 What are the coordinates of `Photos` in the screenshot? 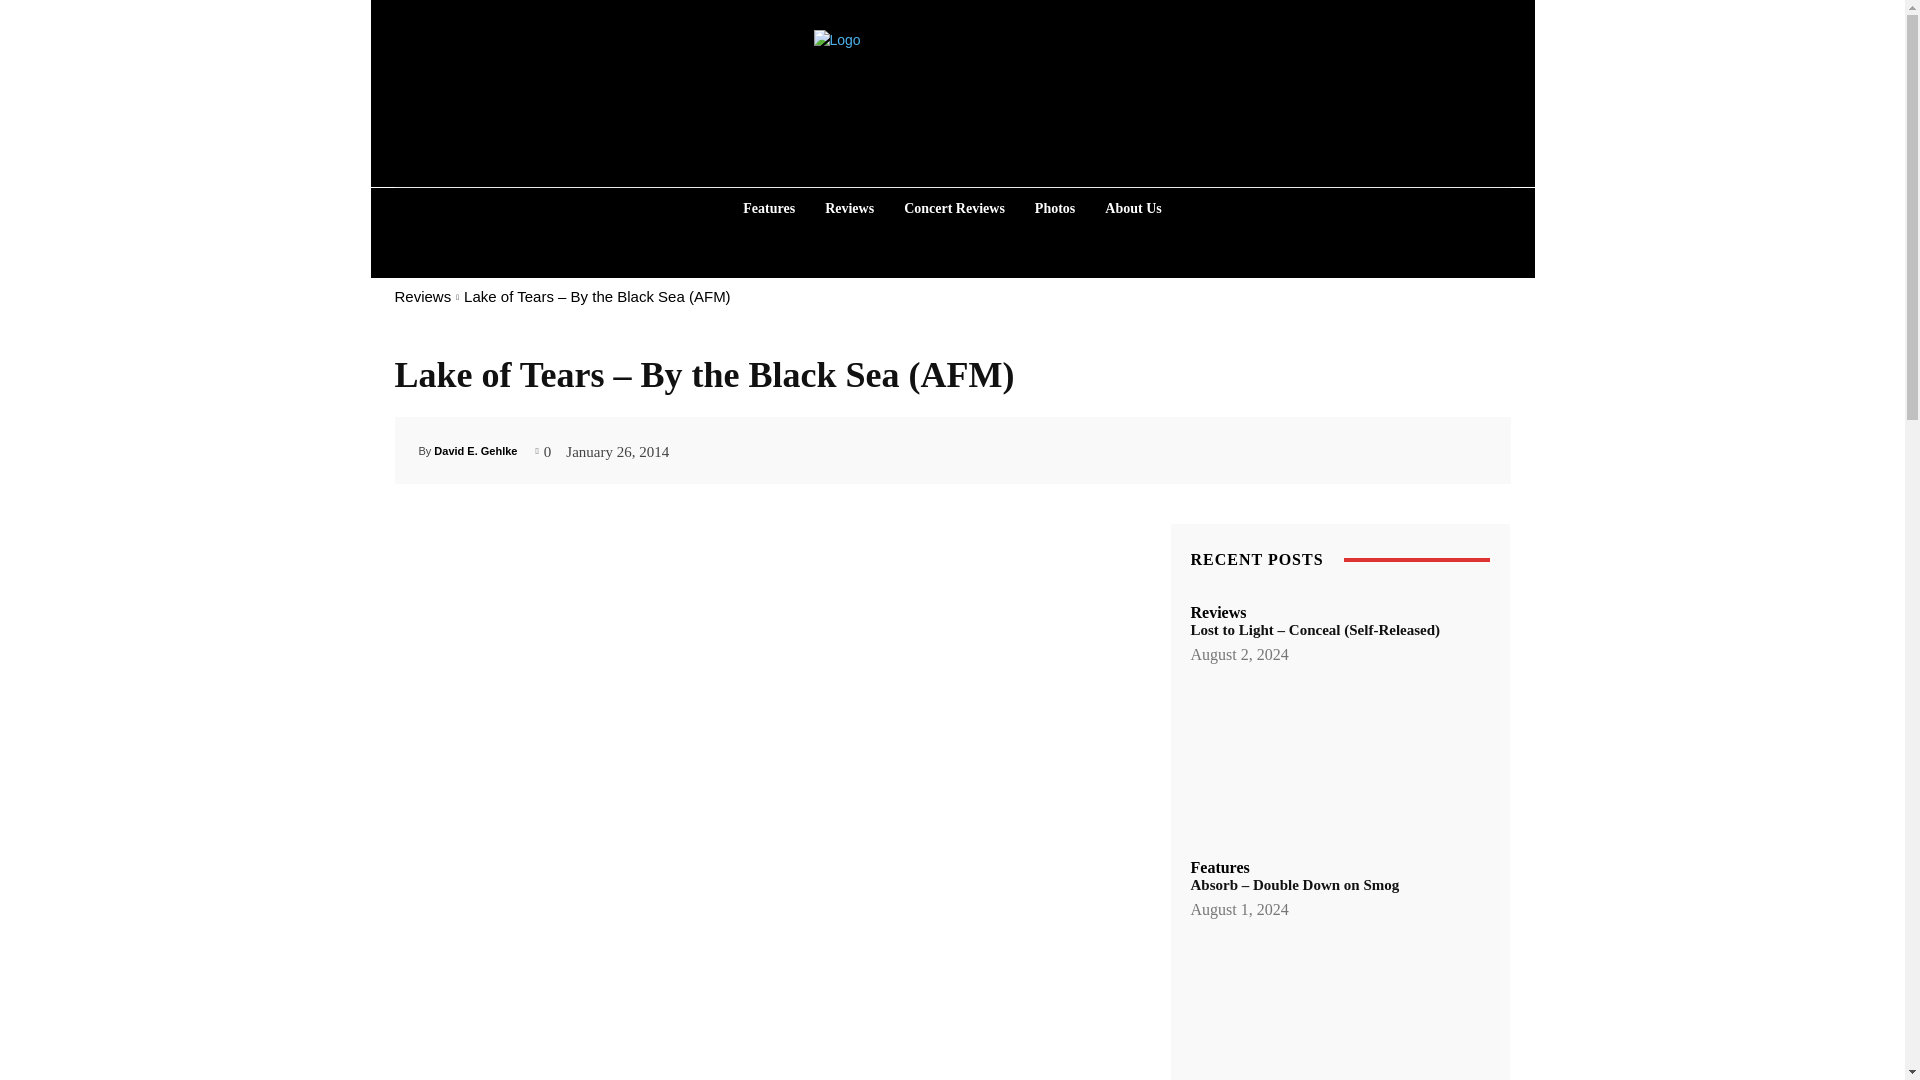 It's located at (1054, 208).